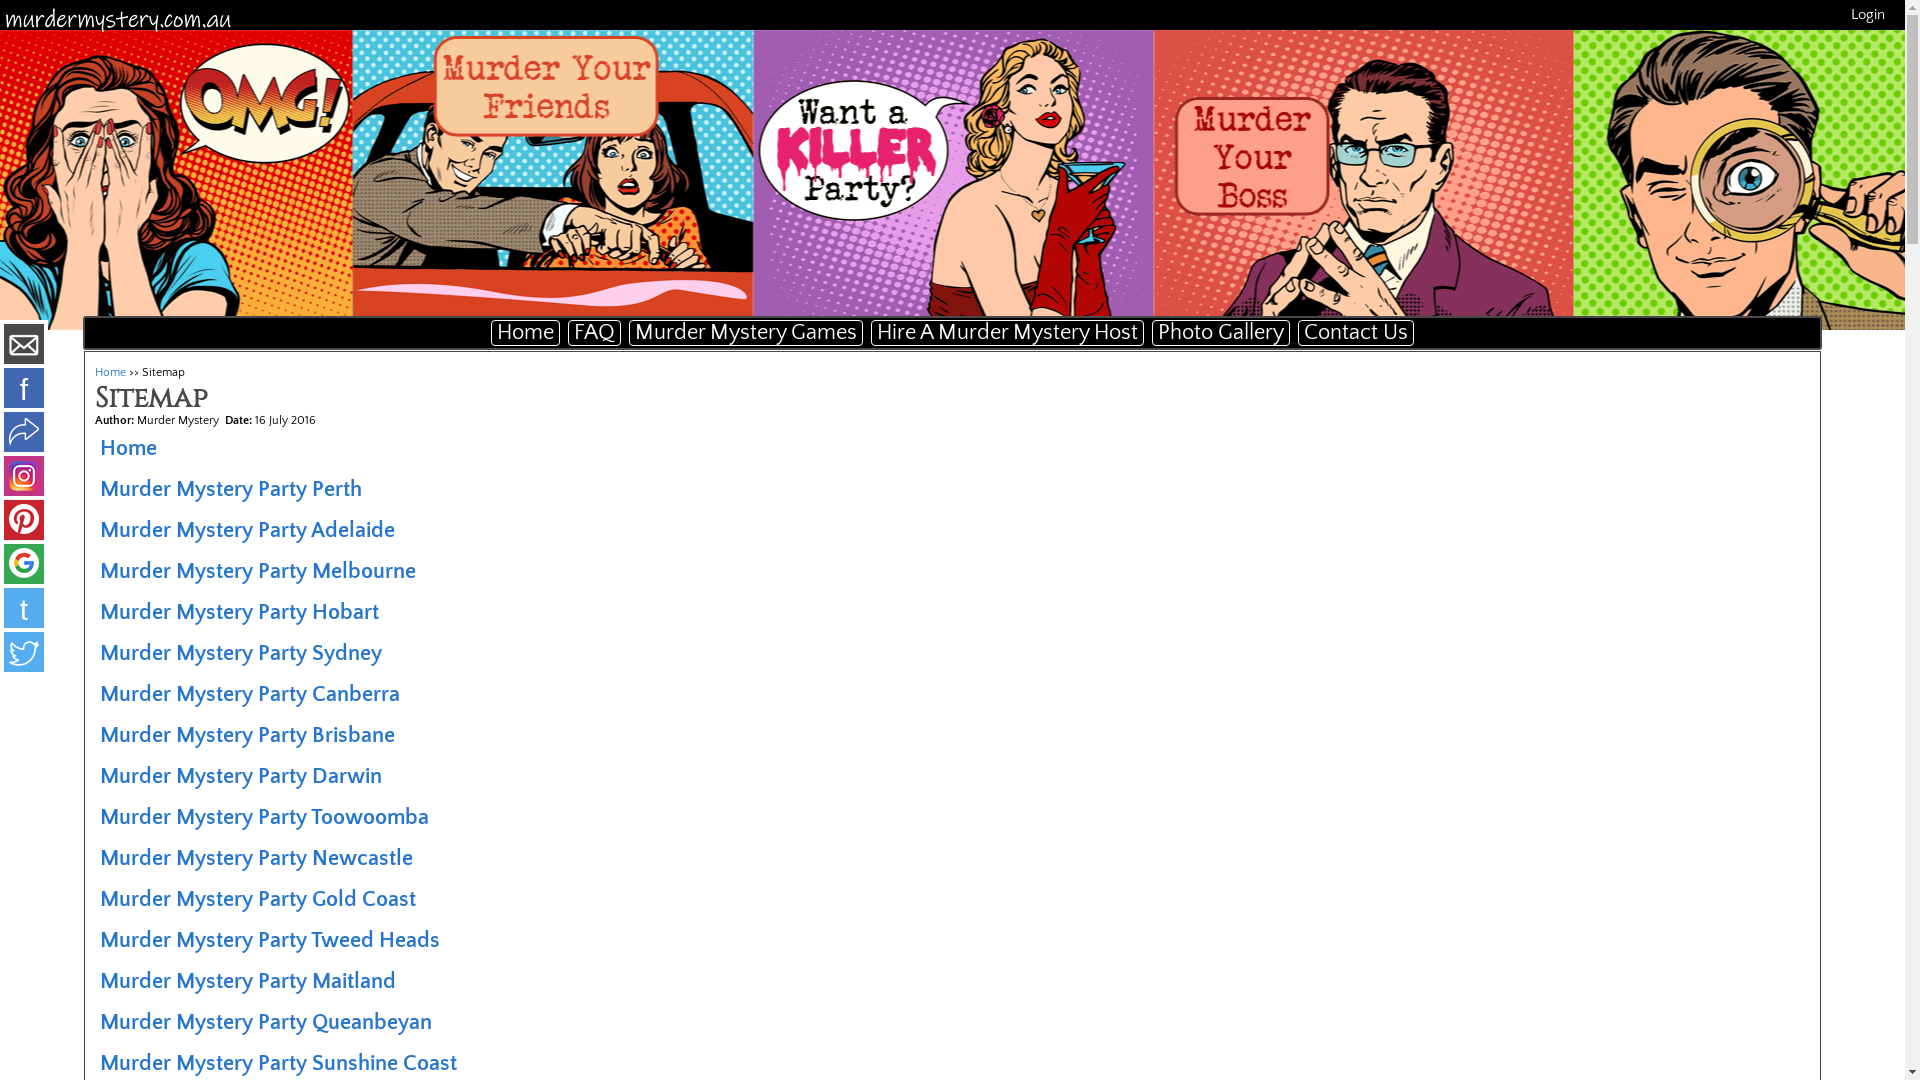  Describe the element at coordinates (24, 610) in the screenshot. I see `t` at that location.